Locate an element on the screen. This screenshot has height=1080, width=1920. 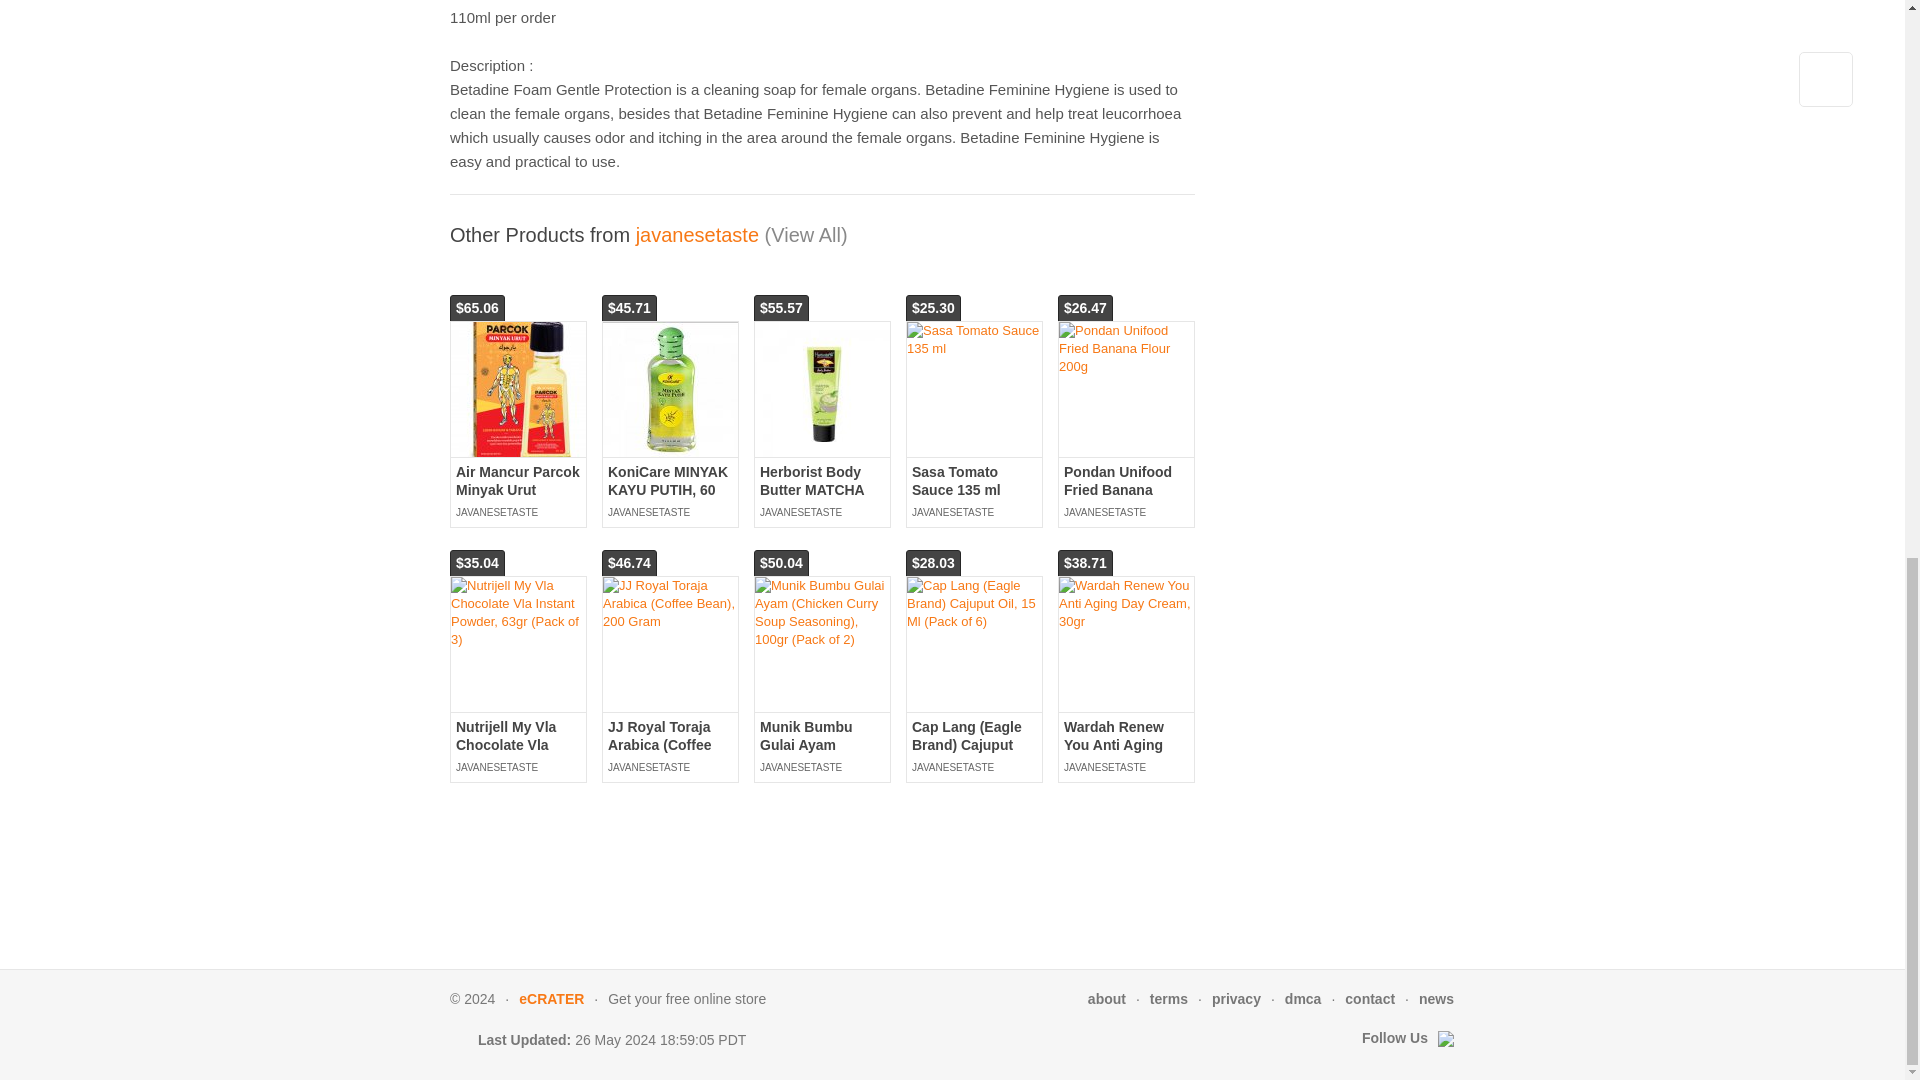
Pondan Unifood Fried Banana Flour 200g is located at coordinates (1117, 490).